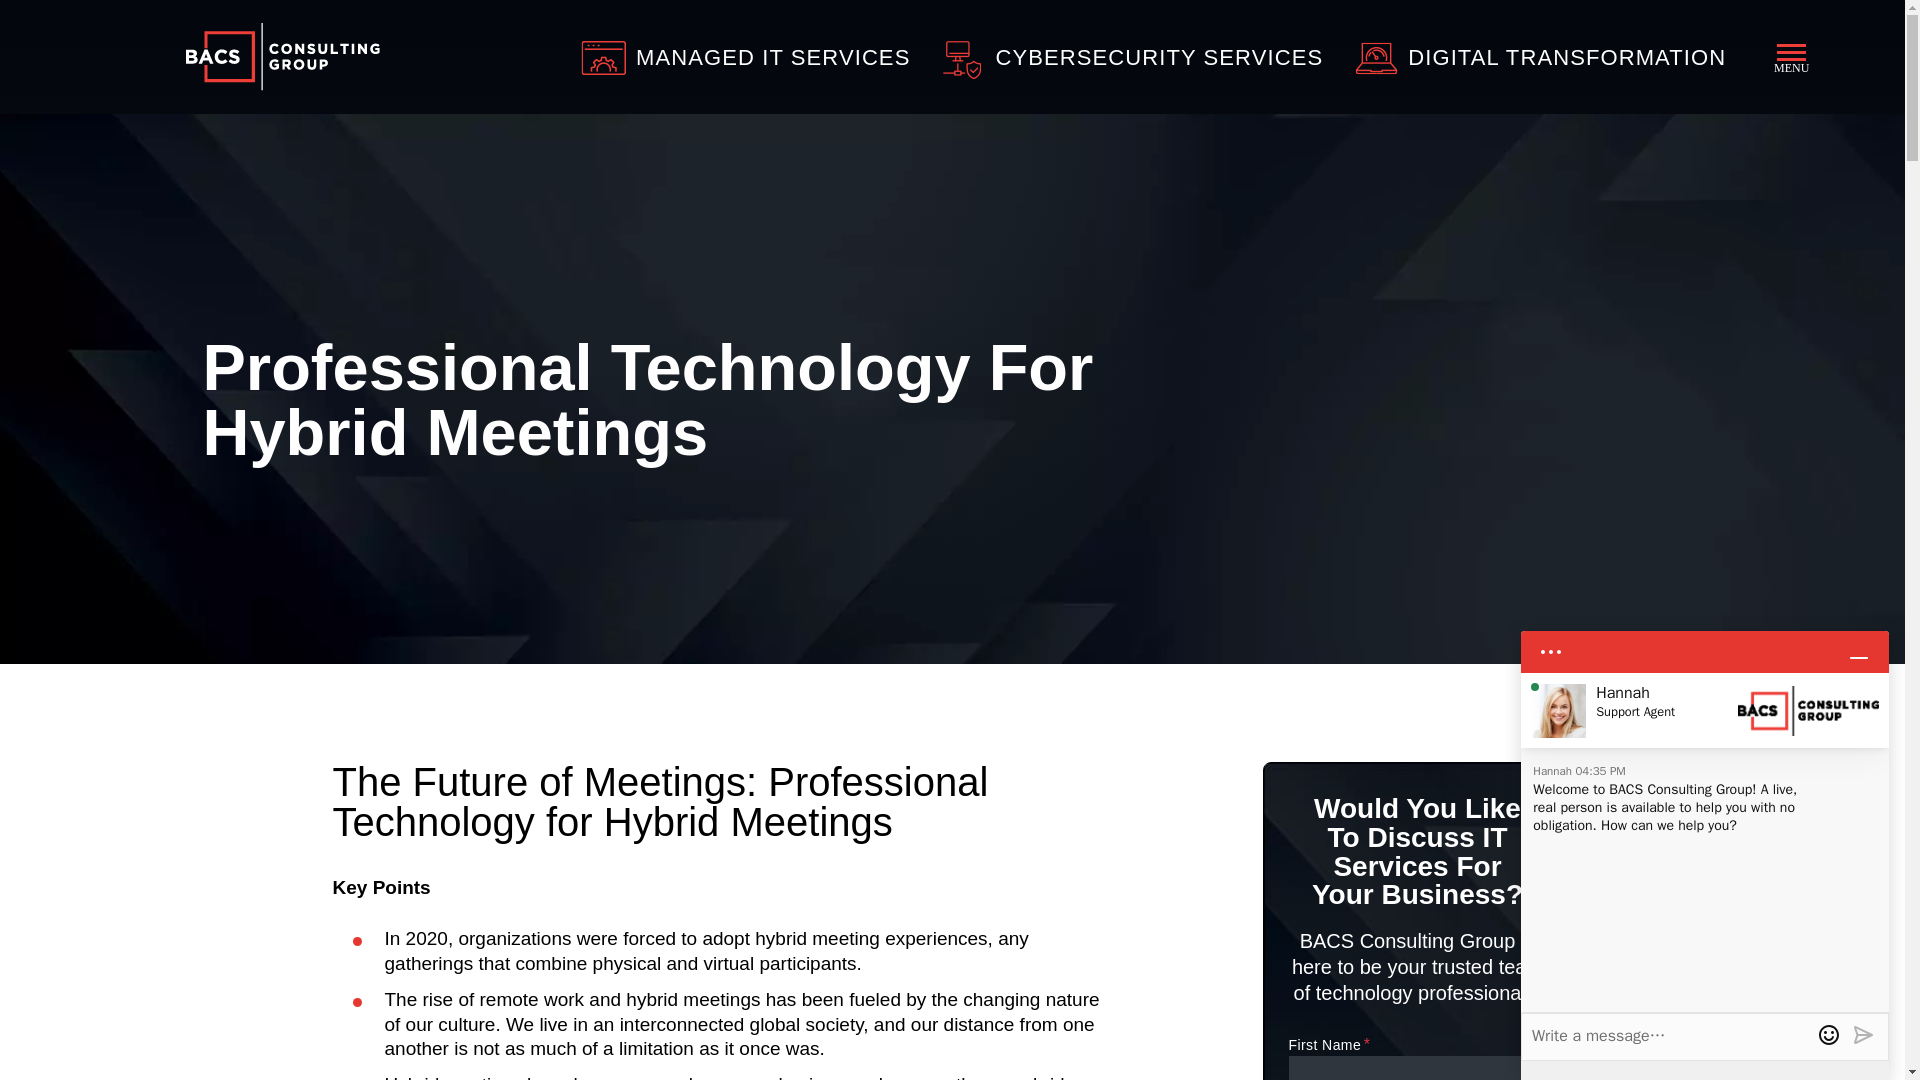  What do you see at coordinates (283, 56) in the screenshot?
I see `Bacs logo` at bounding box center [283, 56].